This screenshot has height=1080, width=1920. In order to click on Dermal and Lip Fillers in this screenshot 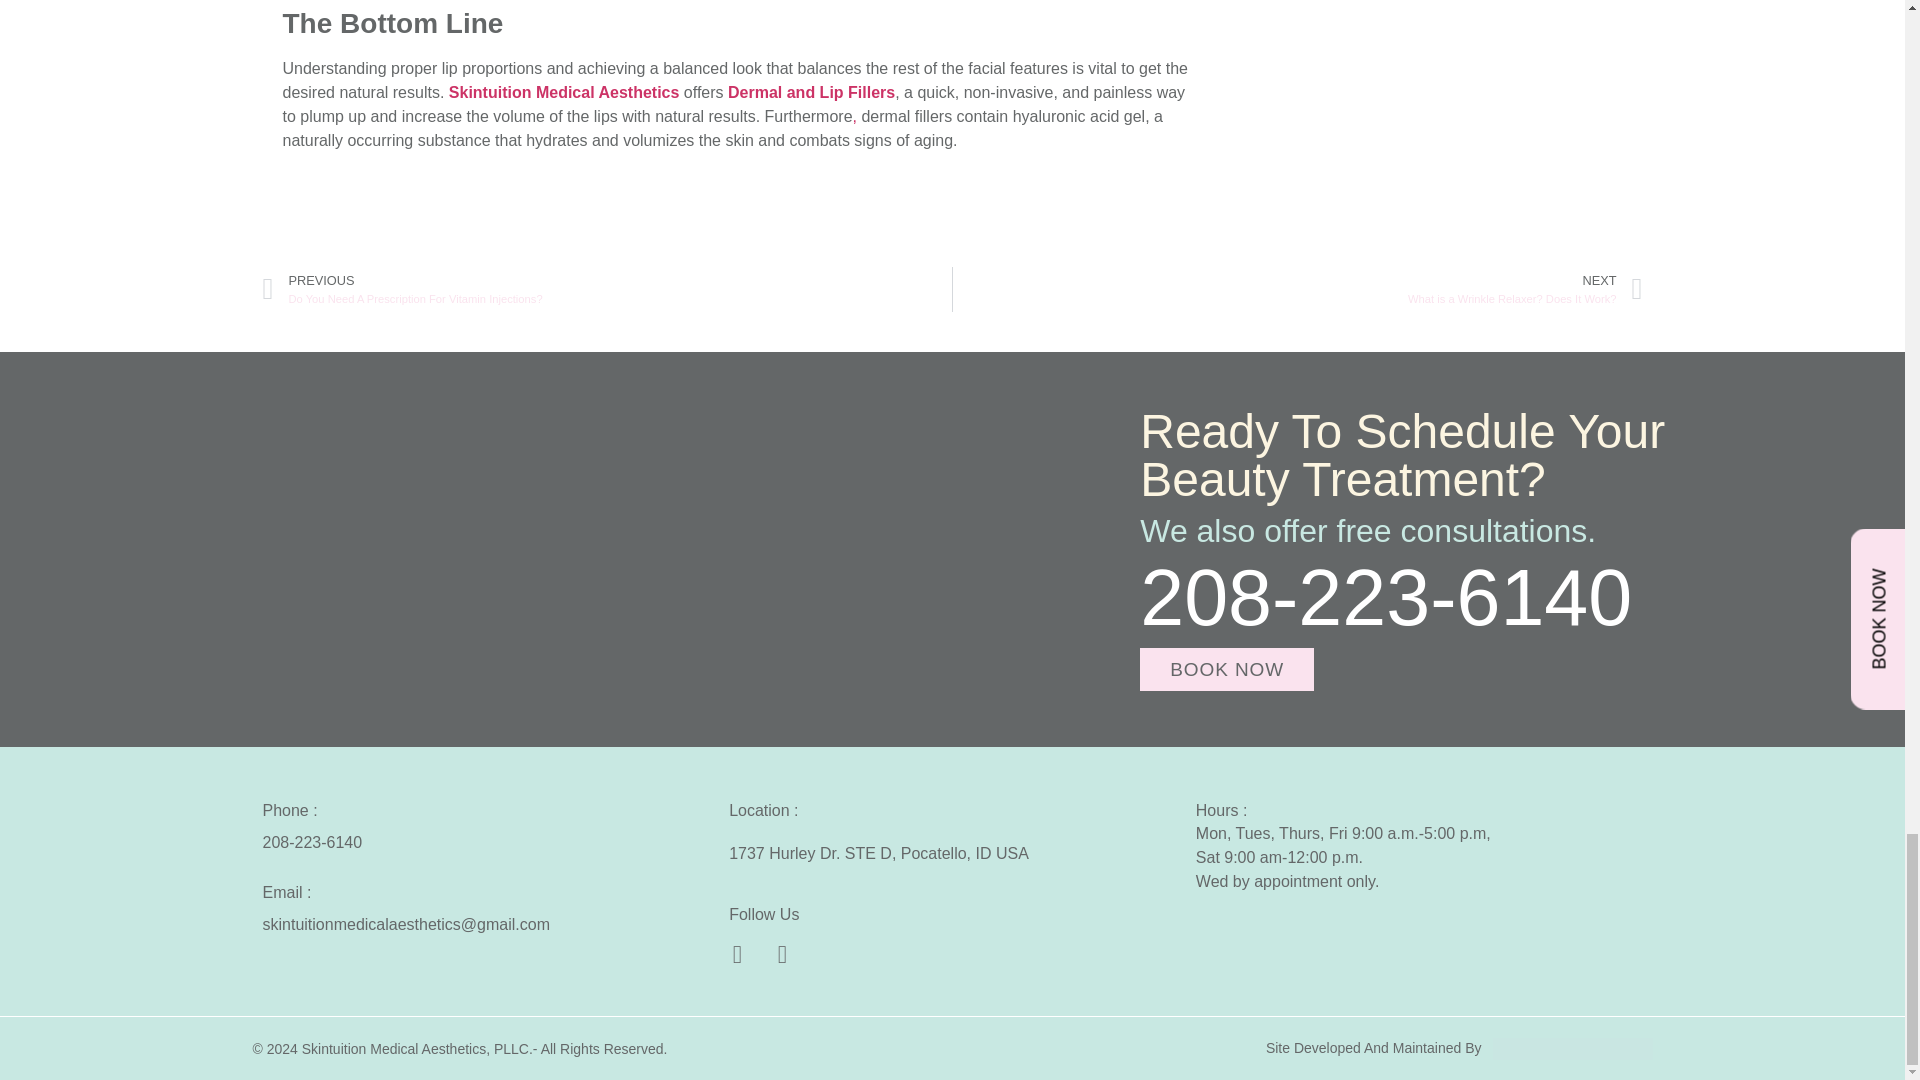, I will do `click(810, 92)`.